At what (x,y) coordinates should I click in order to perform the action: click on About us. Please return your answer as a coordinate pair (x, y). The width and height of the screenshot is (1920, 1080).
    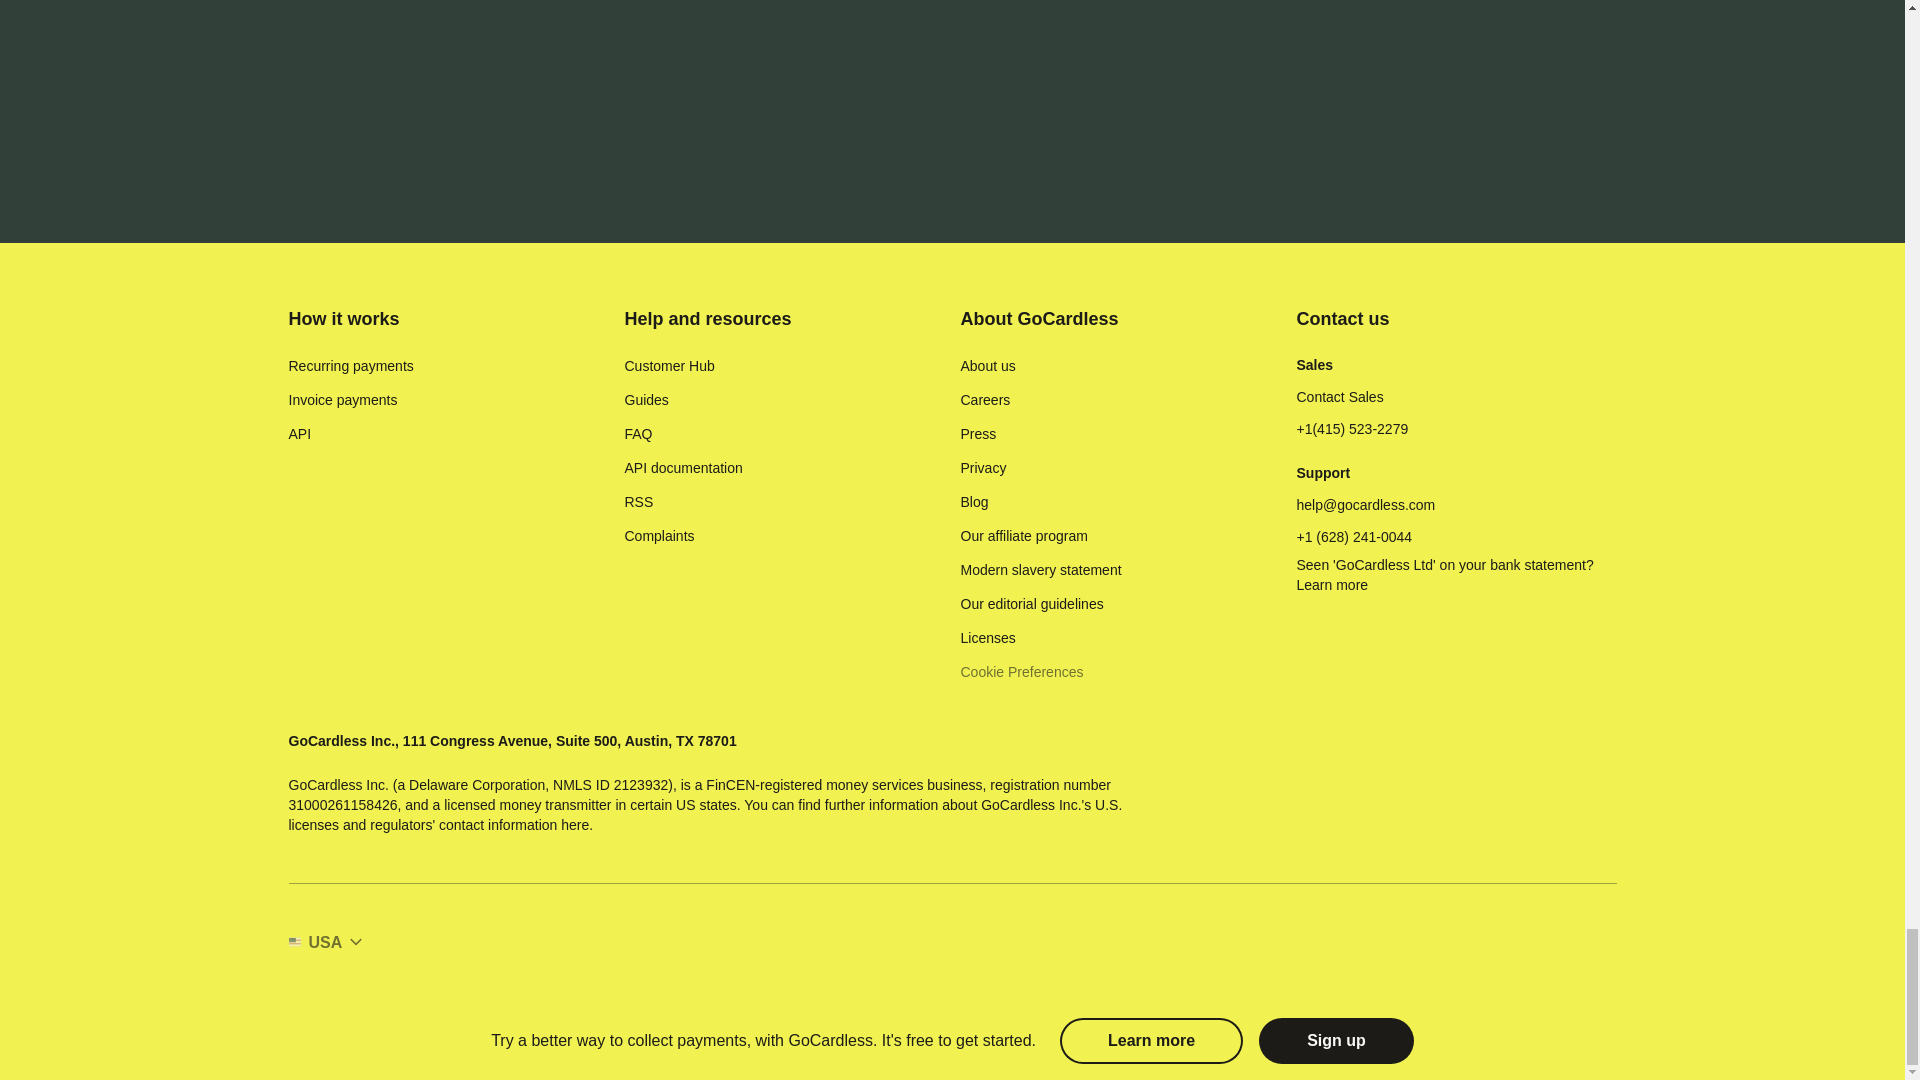
    Looking at the image, I should click on (988, 366).